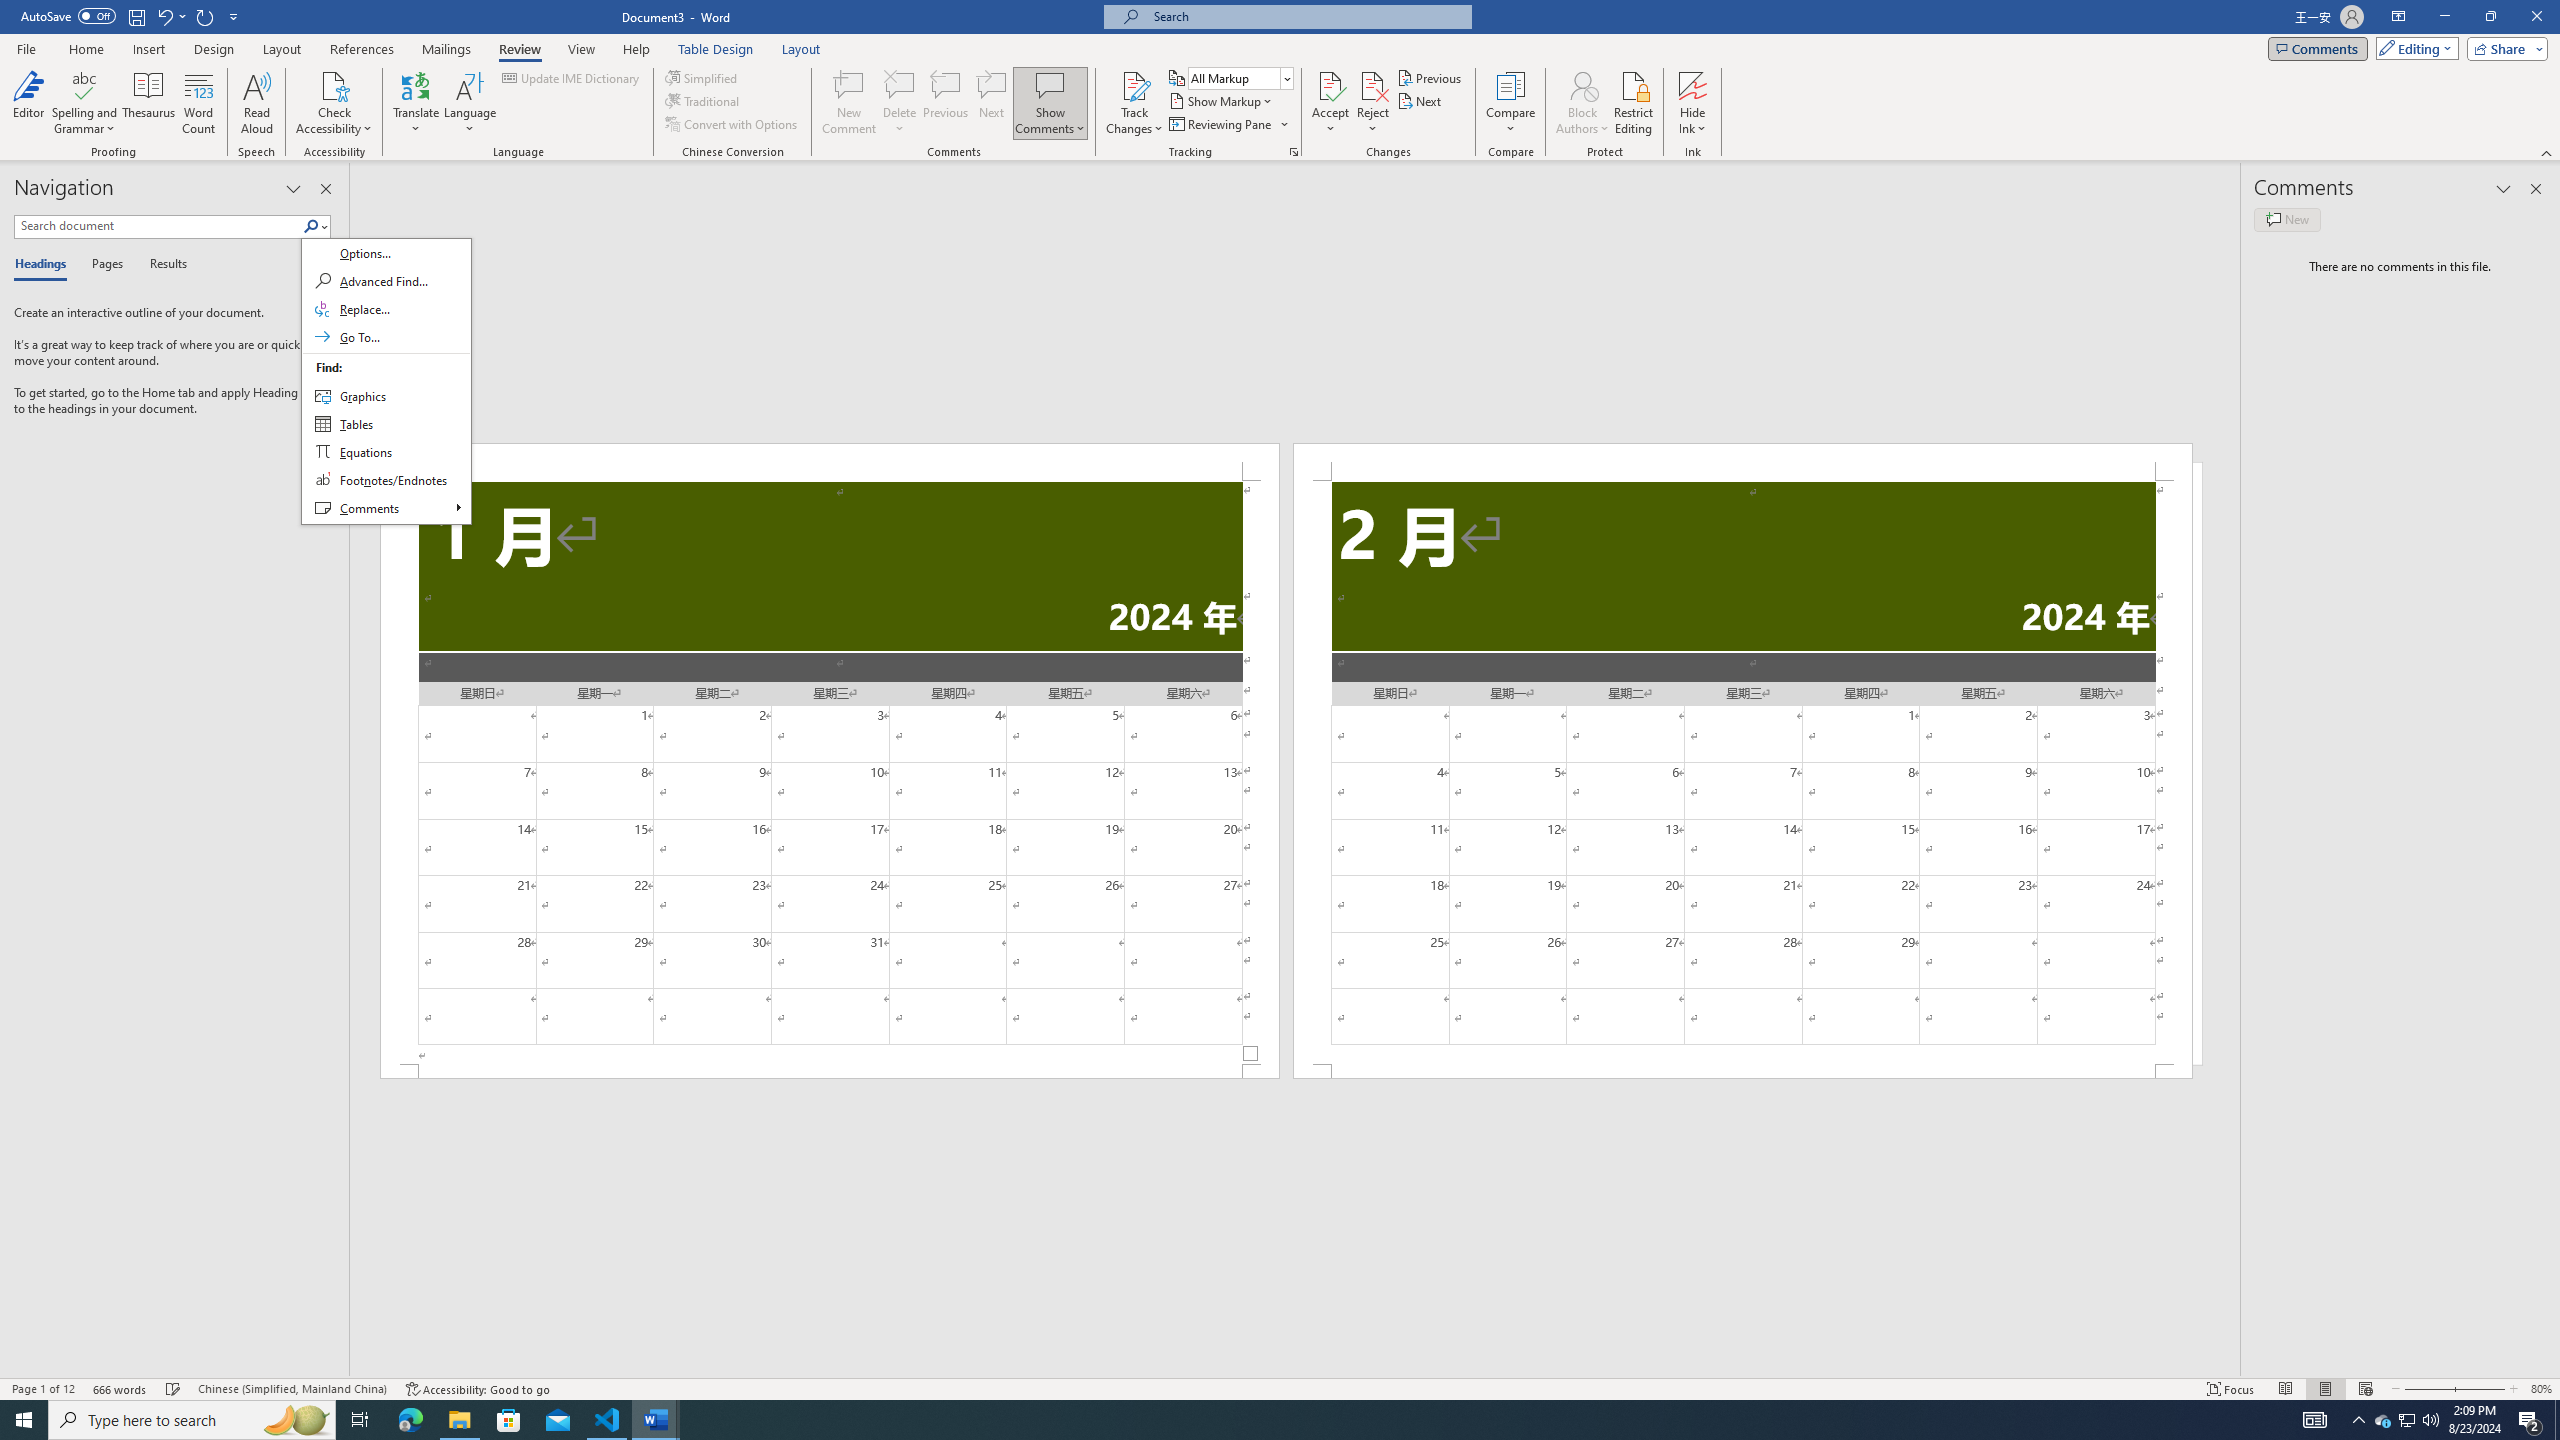 The width and height of the screenshot is (2560, 1440). I want to click on Page Number Page 1 of 12, so click(43, 1389).